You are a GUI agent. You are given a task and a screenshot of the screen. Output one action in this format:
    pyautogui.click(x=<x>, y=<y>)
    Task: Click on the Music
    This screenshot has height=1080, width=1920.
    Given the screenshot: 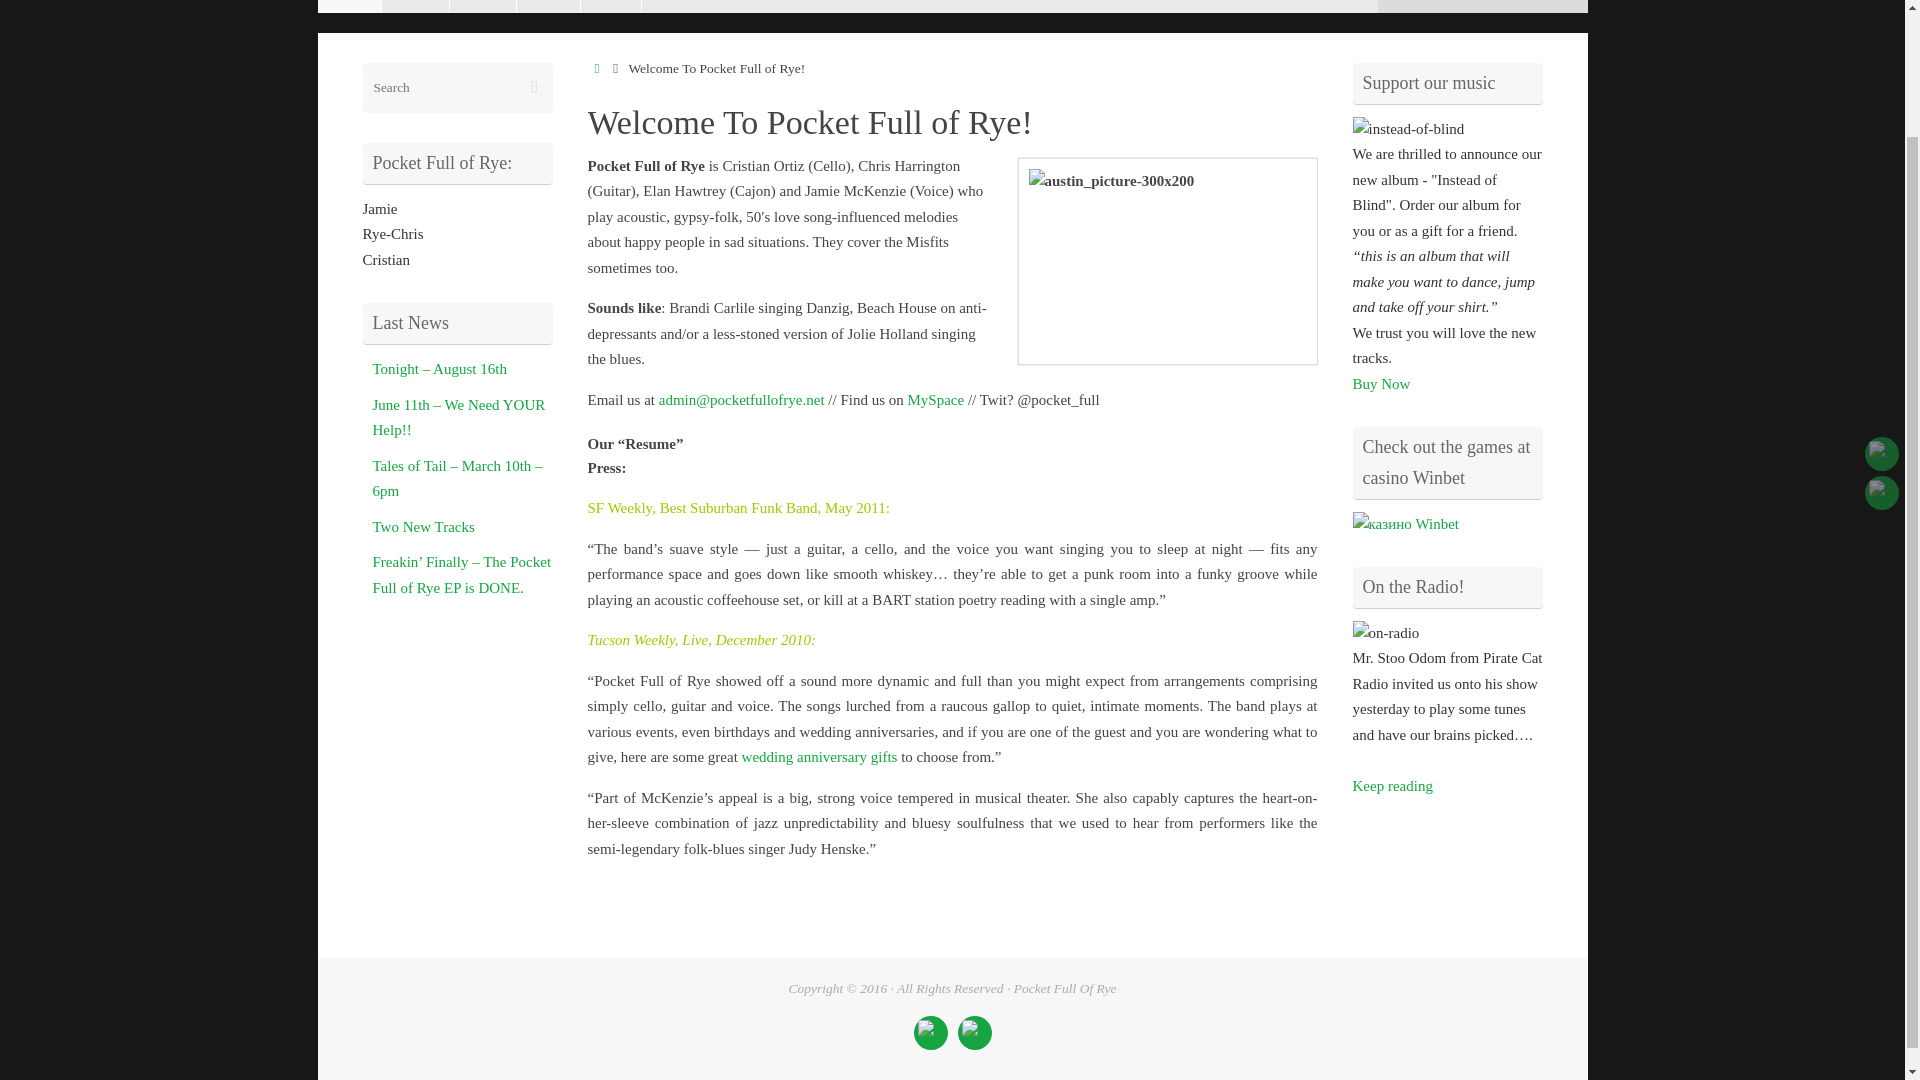 What is the action you would take?
    pyautogui.click(x=548, y=6)
    